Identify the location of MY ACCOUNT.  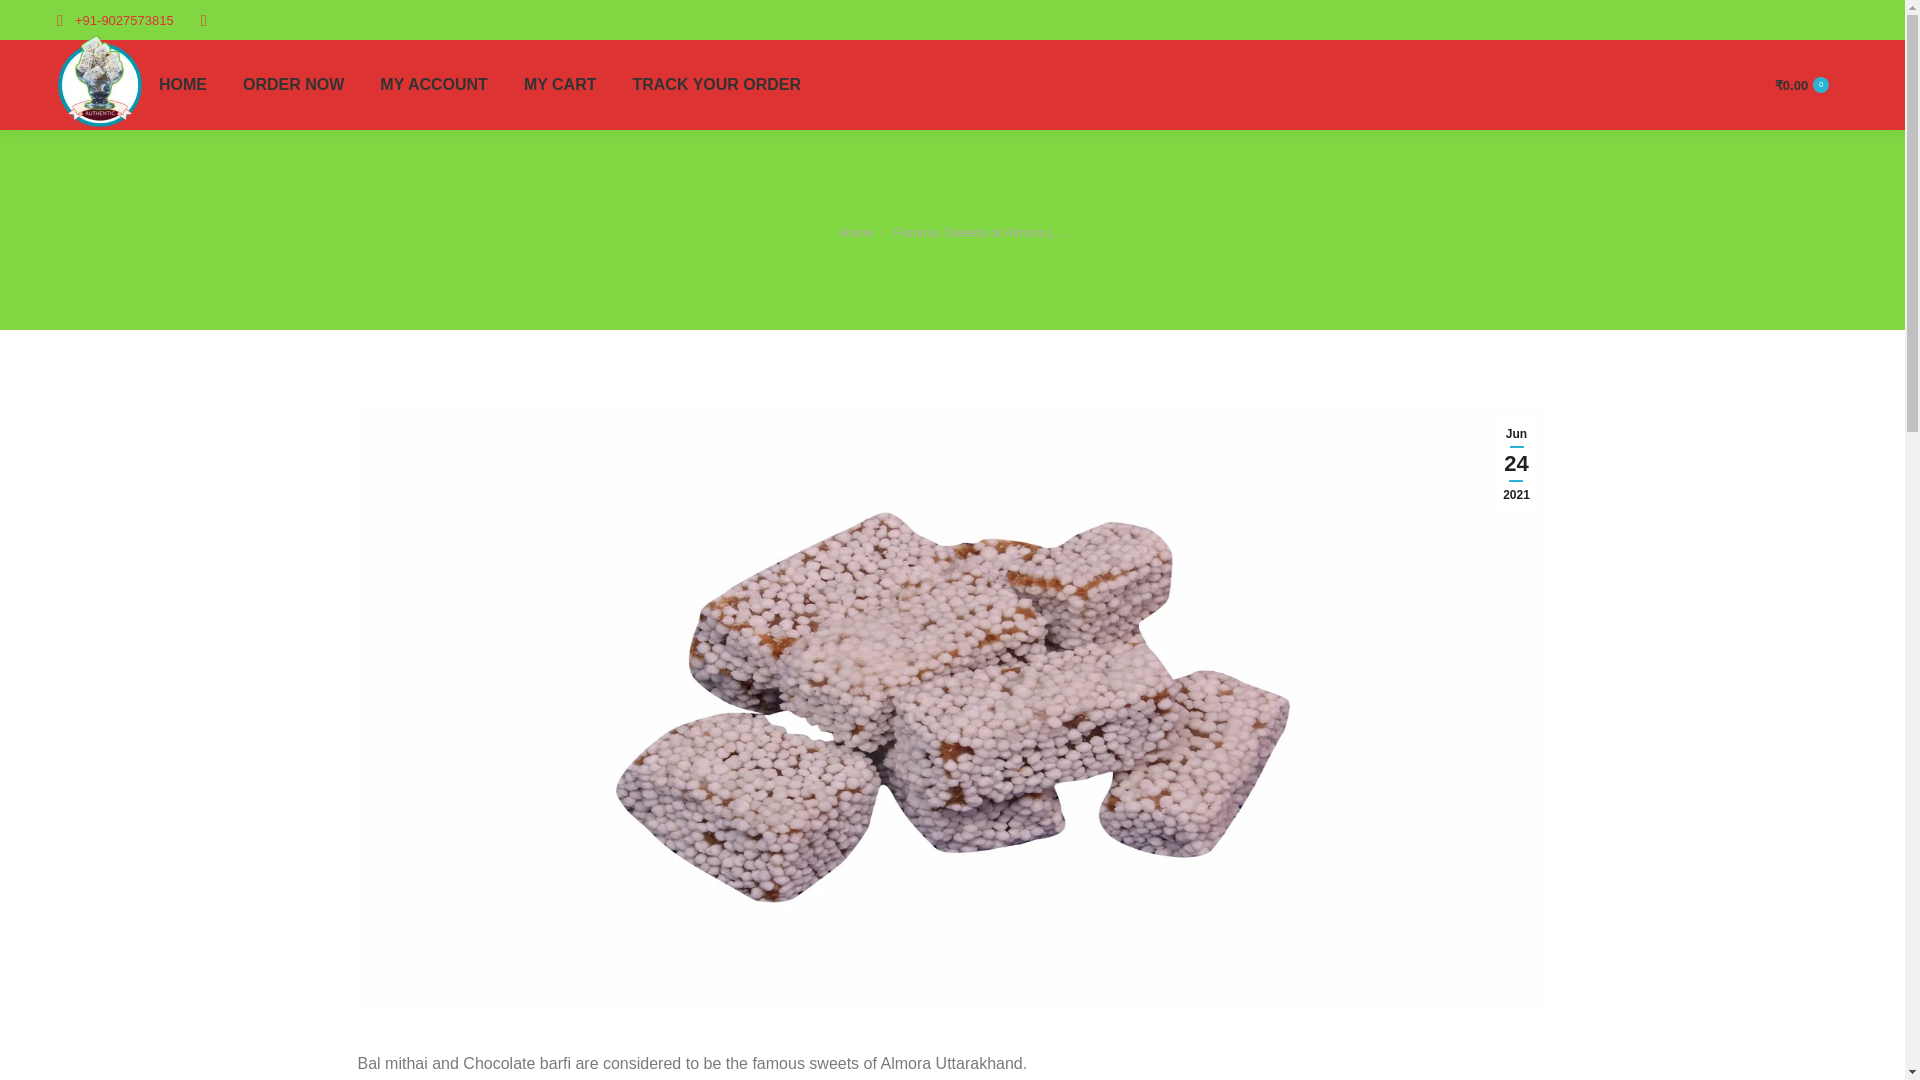
(434, 85).